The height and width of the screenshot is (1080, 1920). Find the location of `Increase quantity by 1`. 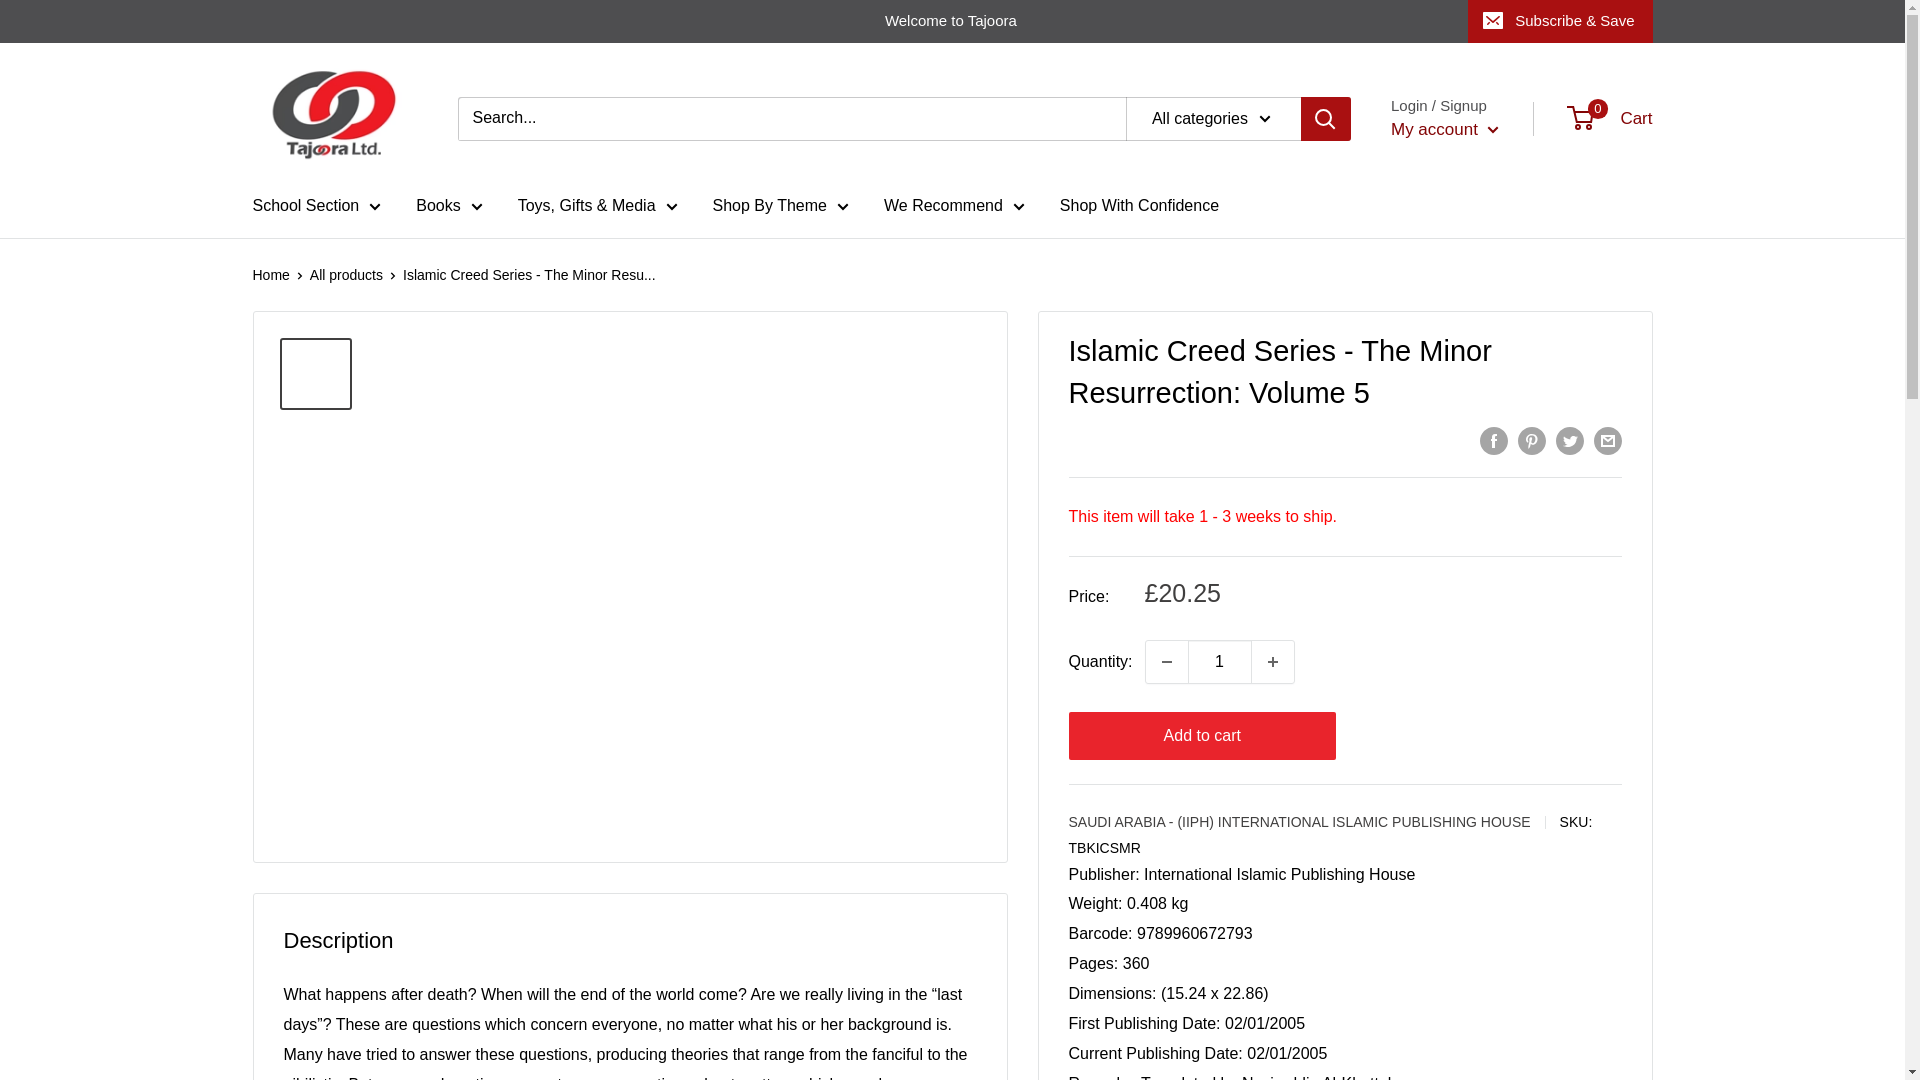

Increase quantity by 1 is located at coordinates (1272, 662).